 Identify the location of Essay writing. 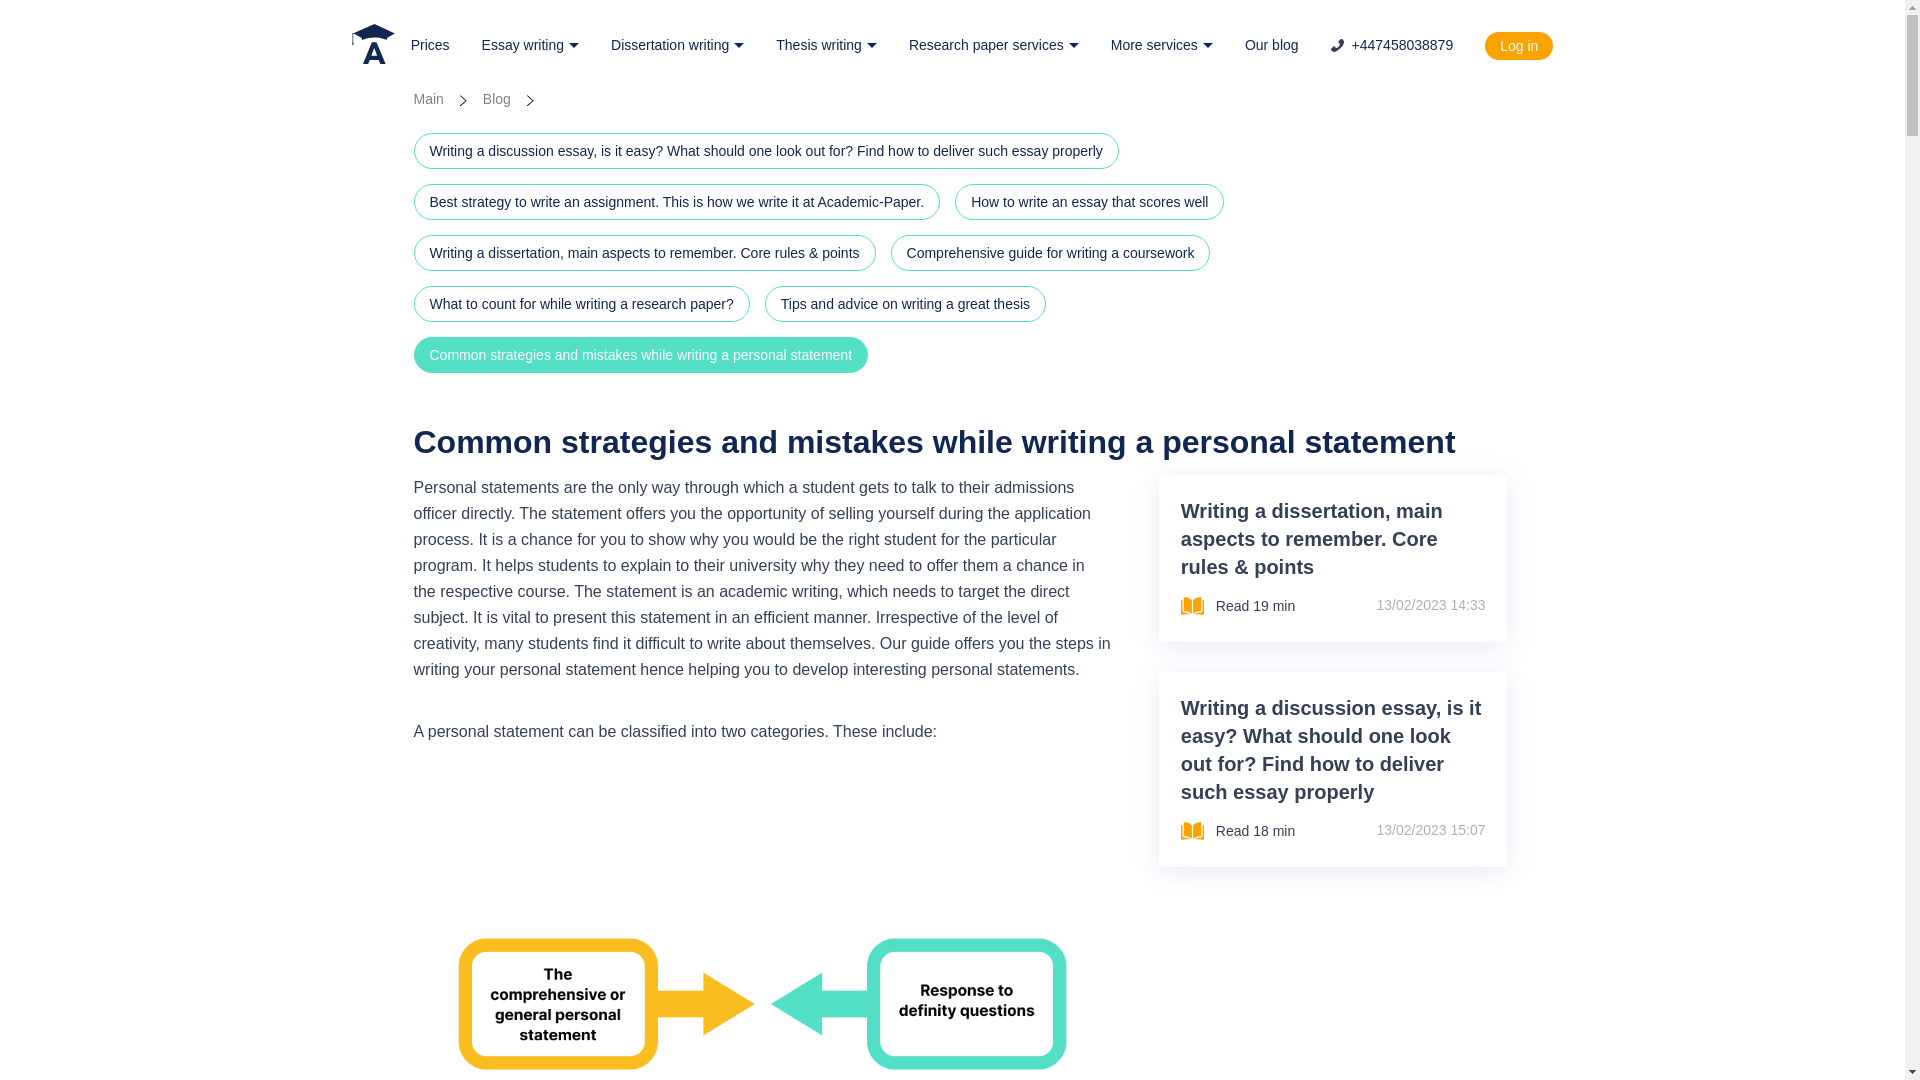
(530, 45).